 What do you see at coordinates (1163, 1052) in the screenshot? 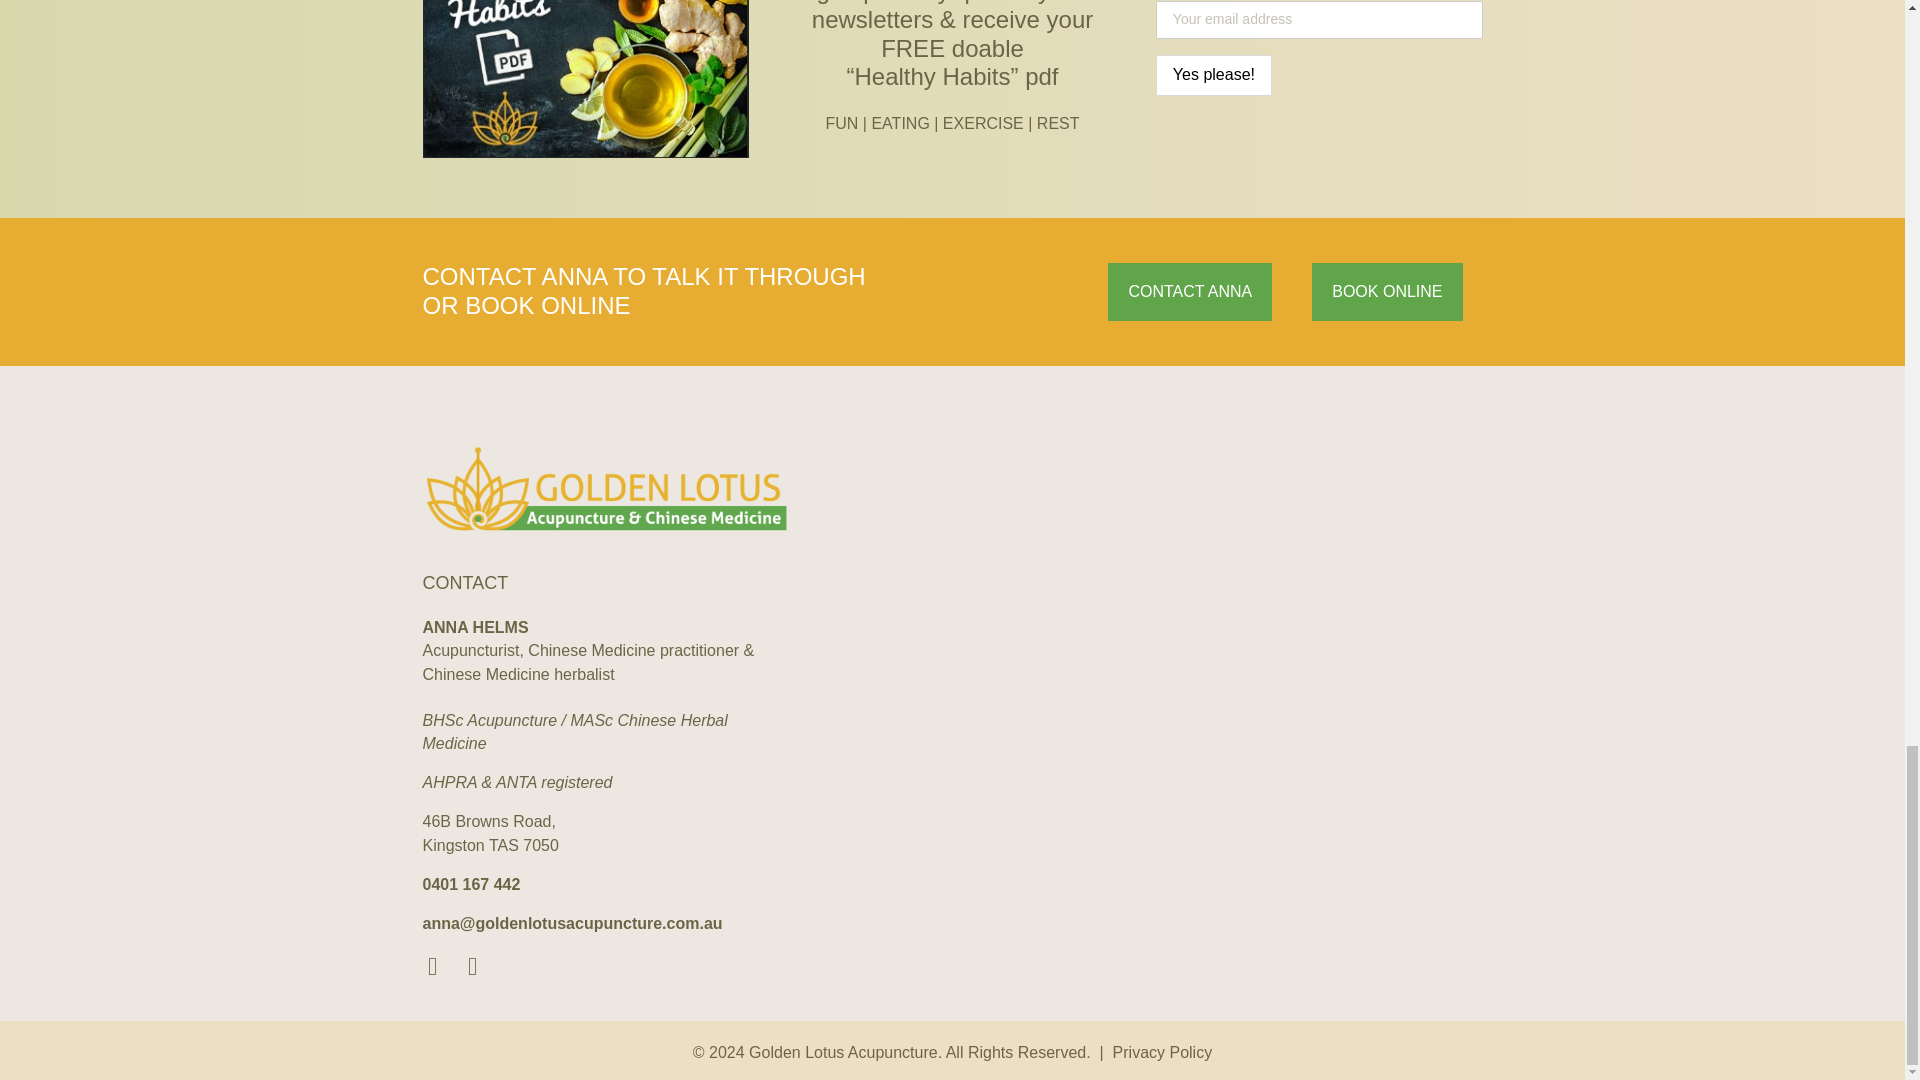
I see `Privacy Policy` at bounding box center [1163, 1052].